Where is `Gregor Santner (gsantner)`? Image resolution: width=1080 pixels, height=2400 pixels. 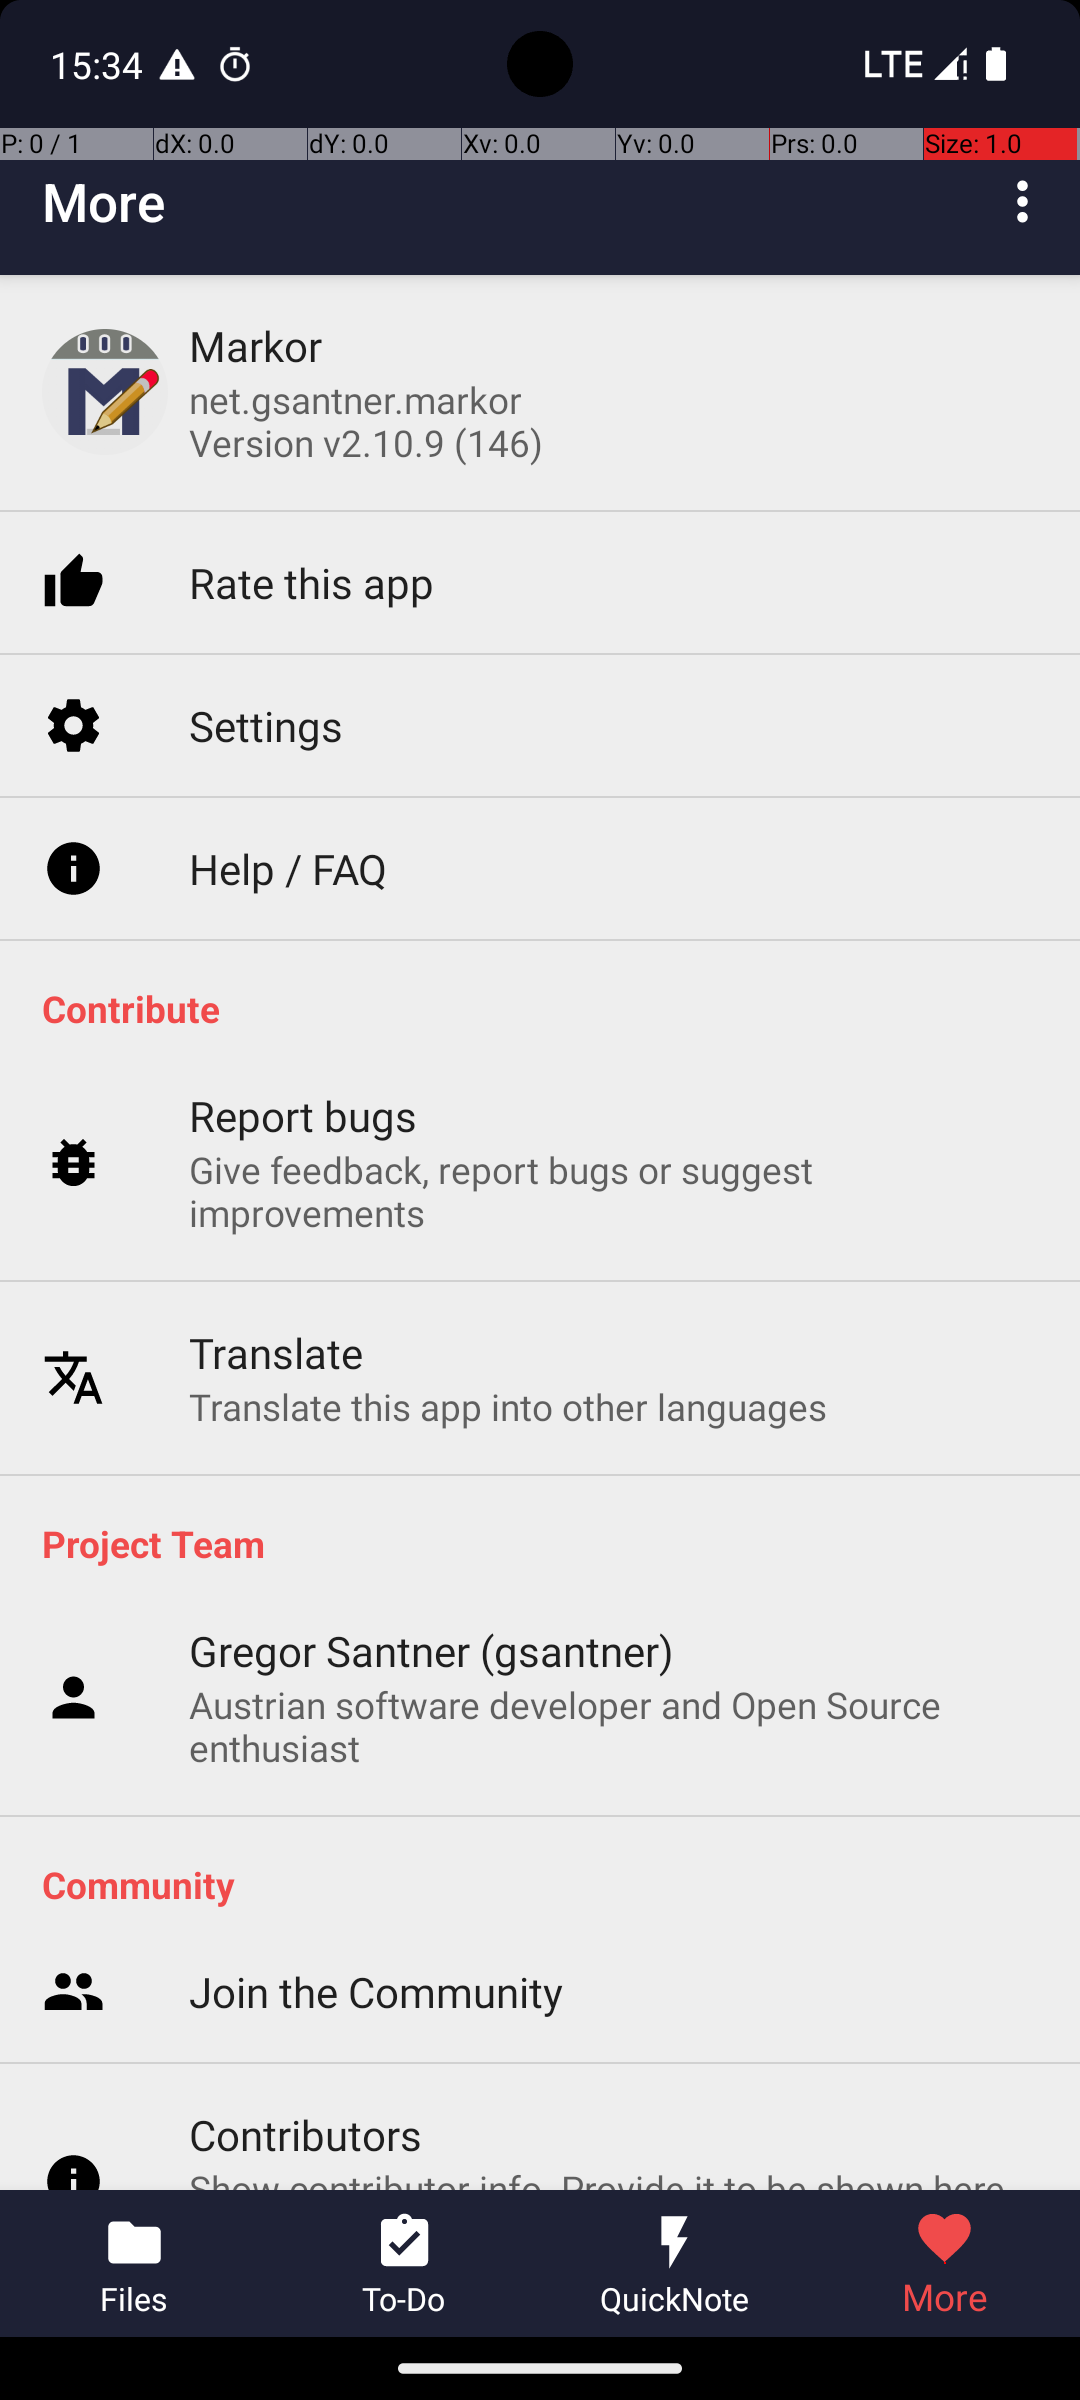 Gregor Santner (gsantner) is located at coordinates (432, 1650).